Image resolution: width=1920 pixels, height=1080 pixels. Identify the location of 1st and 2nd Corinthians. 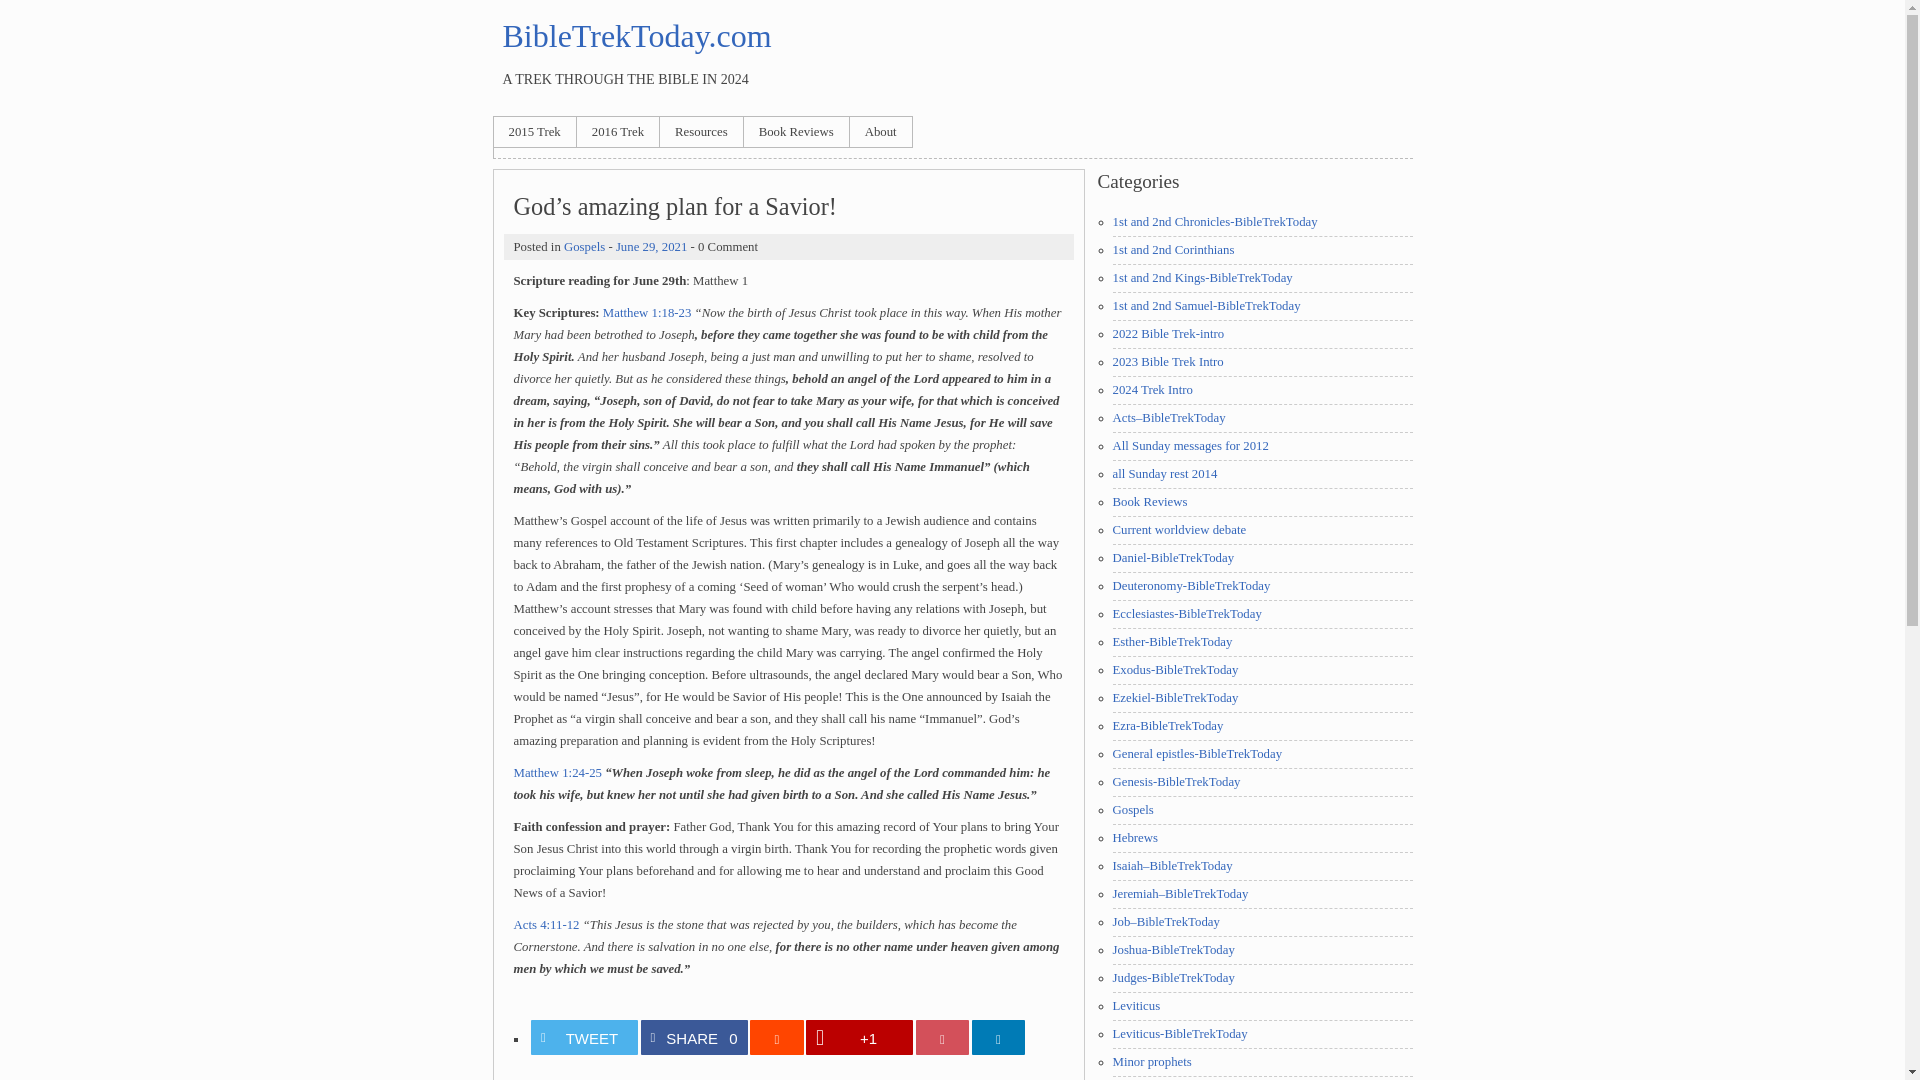
(1172, 250).